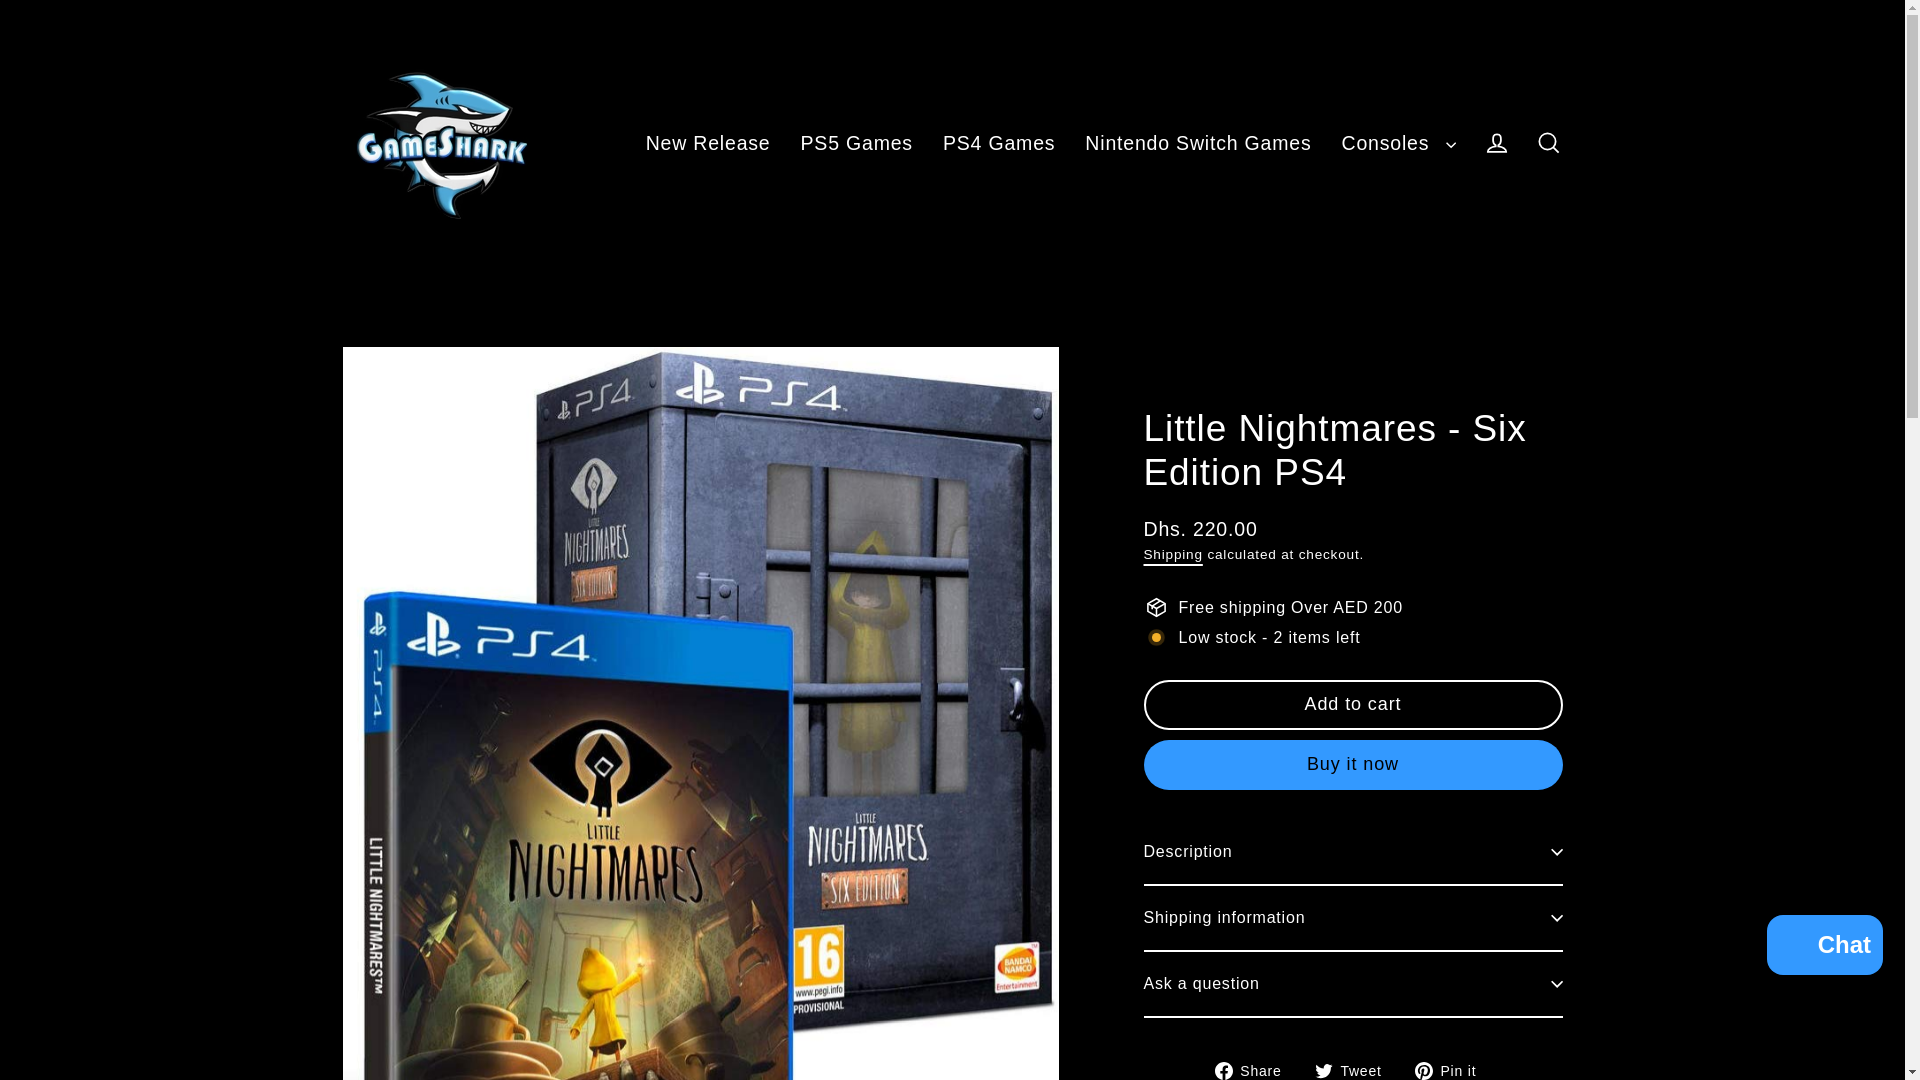 The image size is (1920, 1080). Describe the element at coordinates (1353, 852) in the screenshot. I see `Description` at that location.